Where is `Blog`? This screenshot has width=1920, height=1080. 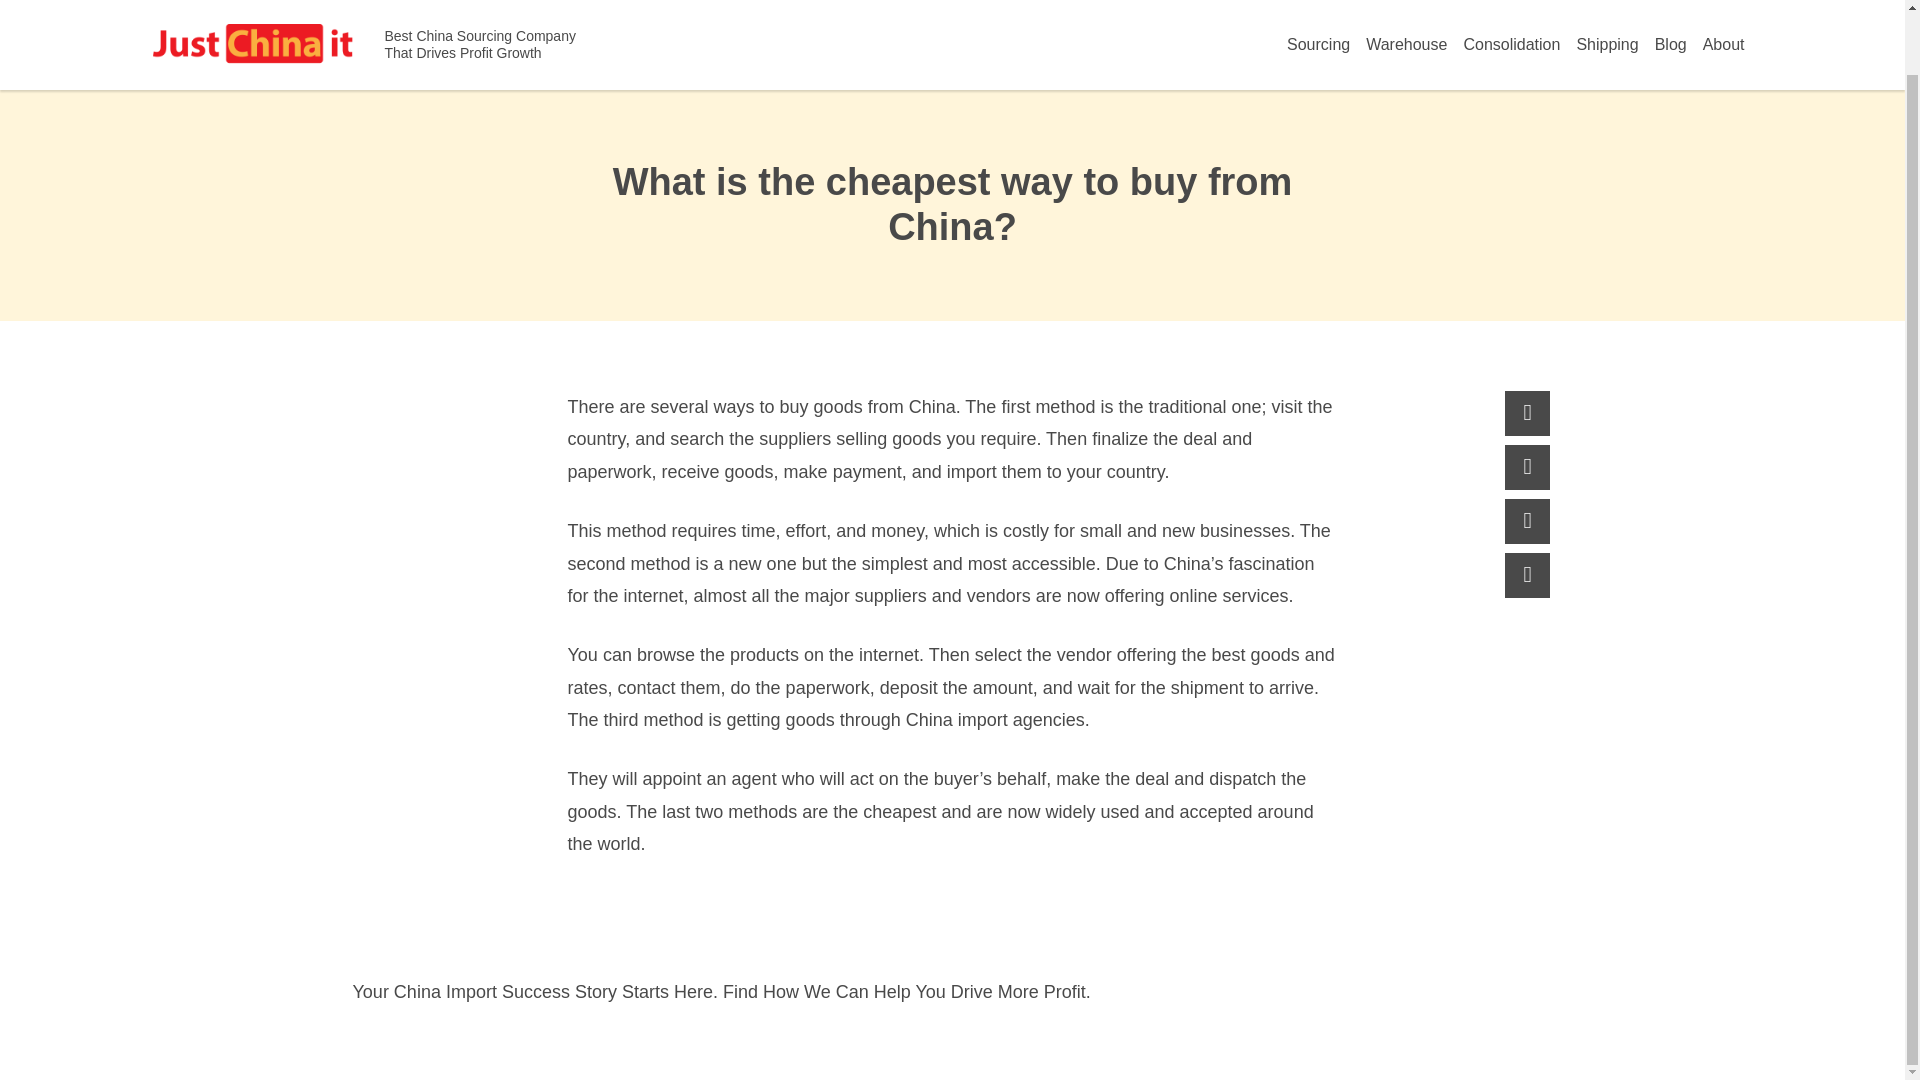 Blog is located at coordinates (1671, 44).